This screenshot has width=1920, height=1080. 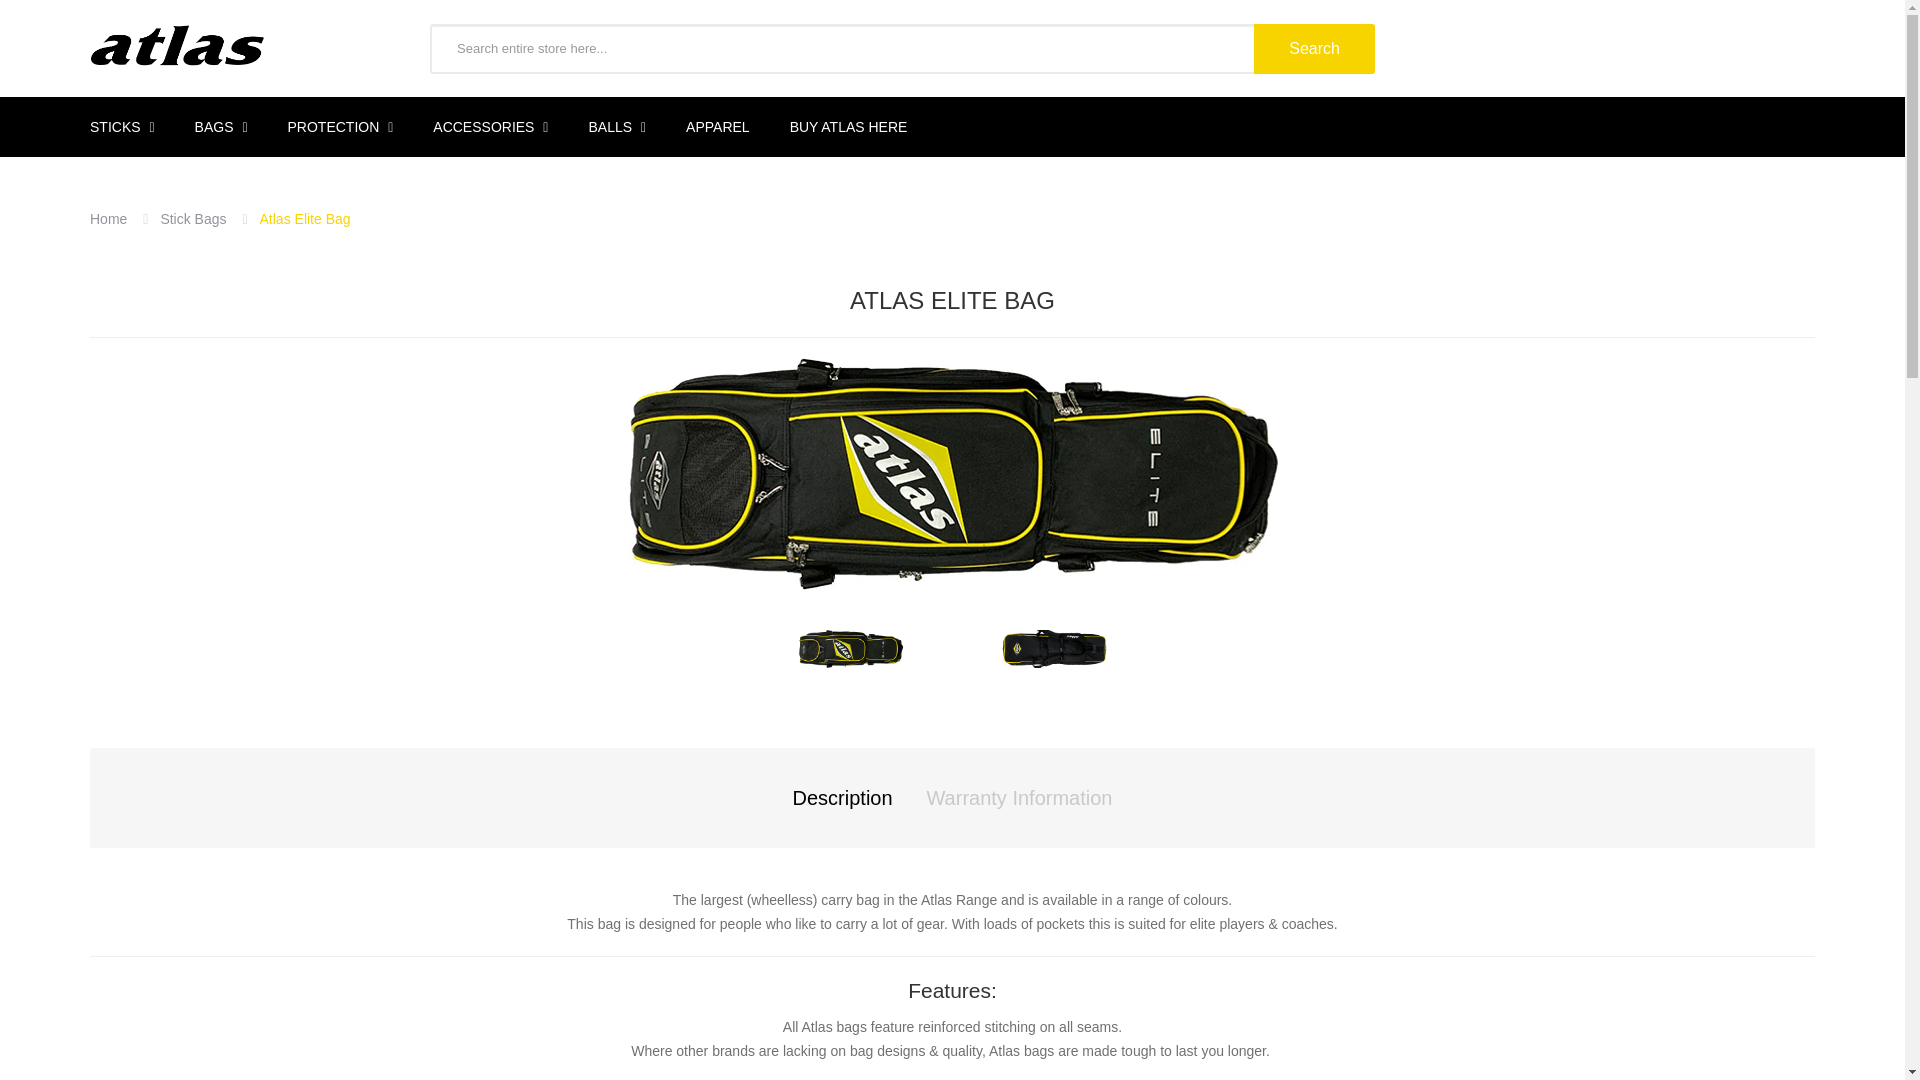 I want to click on BALLS, so click(x=617, y=126).